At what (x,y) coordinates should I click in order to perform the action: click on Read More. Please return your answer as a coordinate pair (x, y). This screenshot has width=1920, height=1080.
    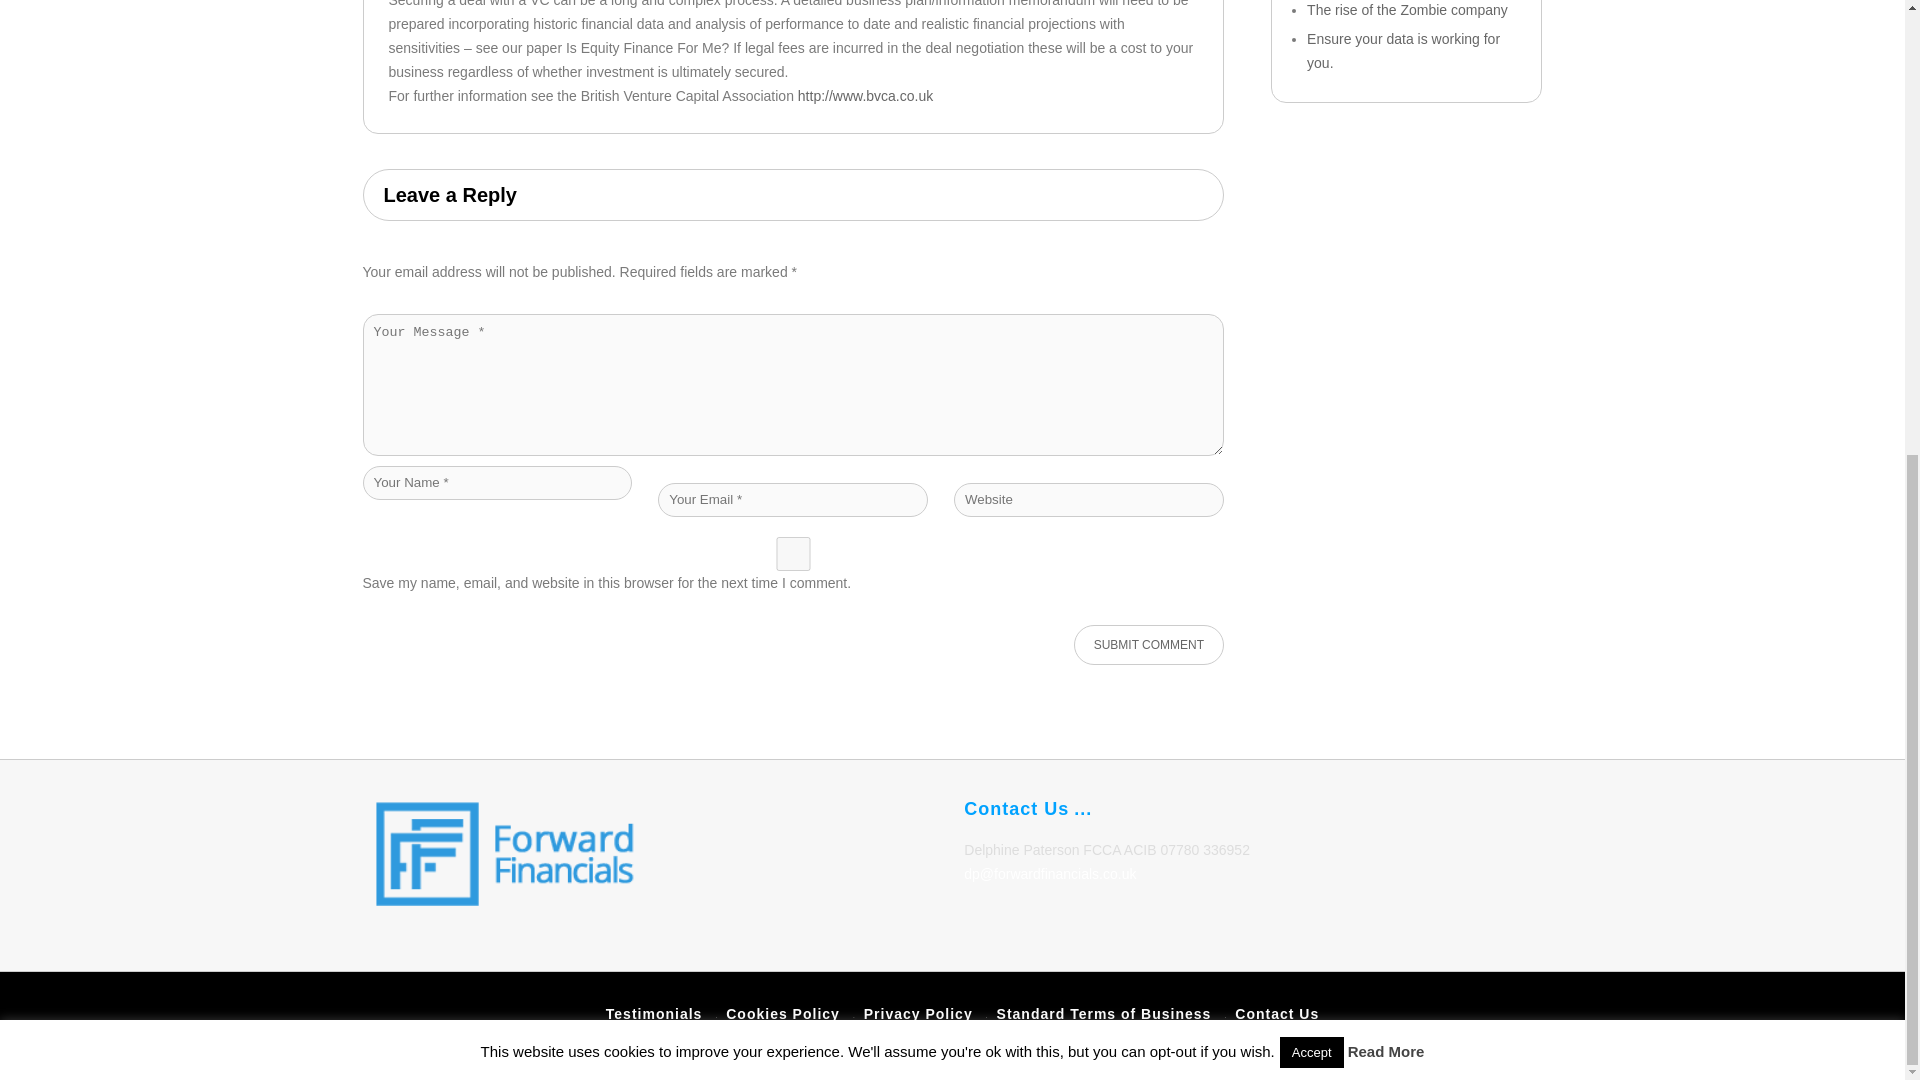
    Looking at the image, I should click on (1386, 272).